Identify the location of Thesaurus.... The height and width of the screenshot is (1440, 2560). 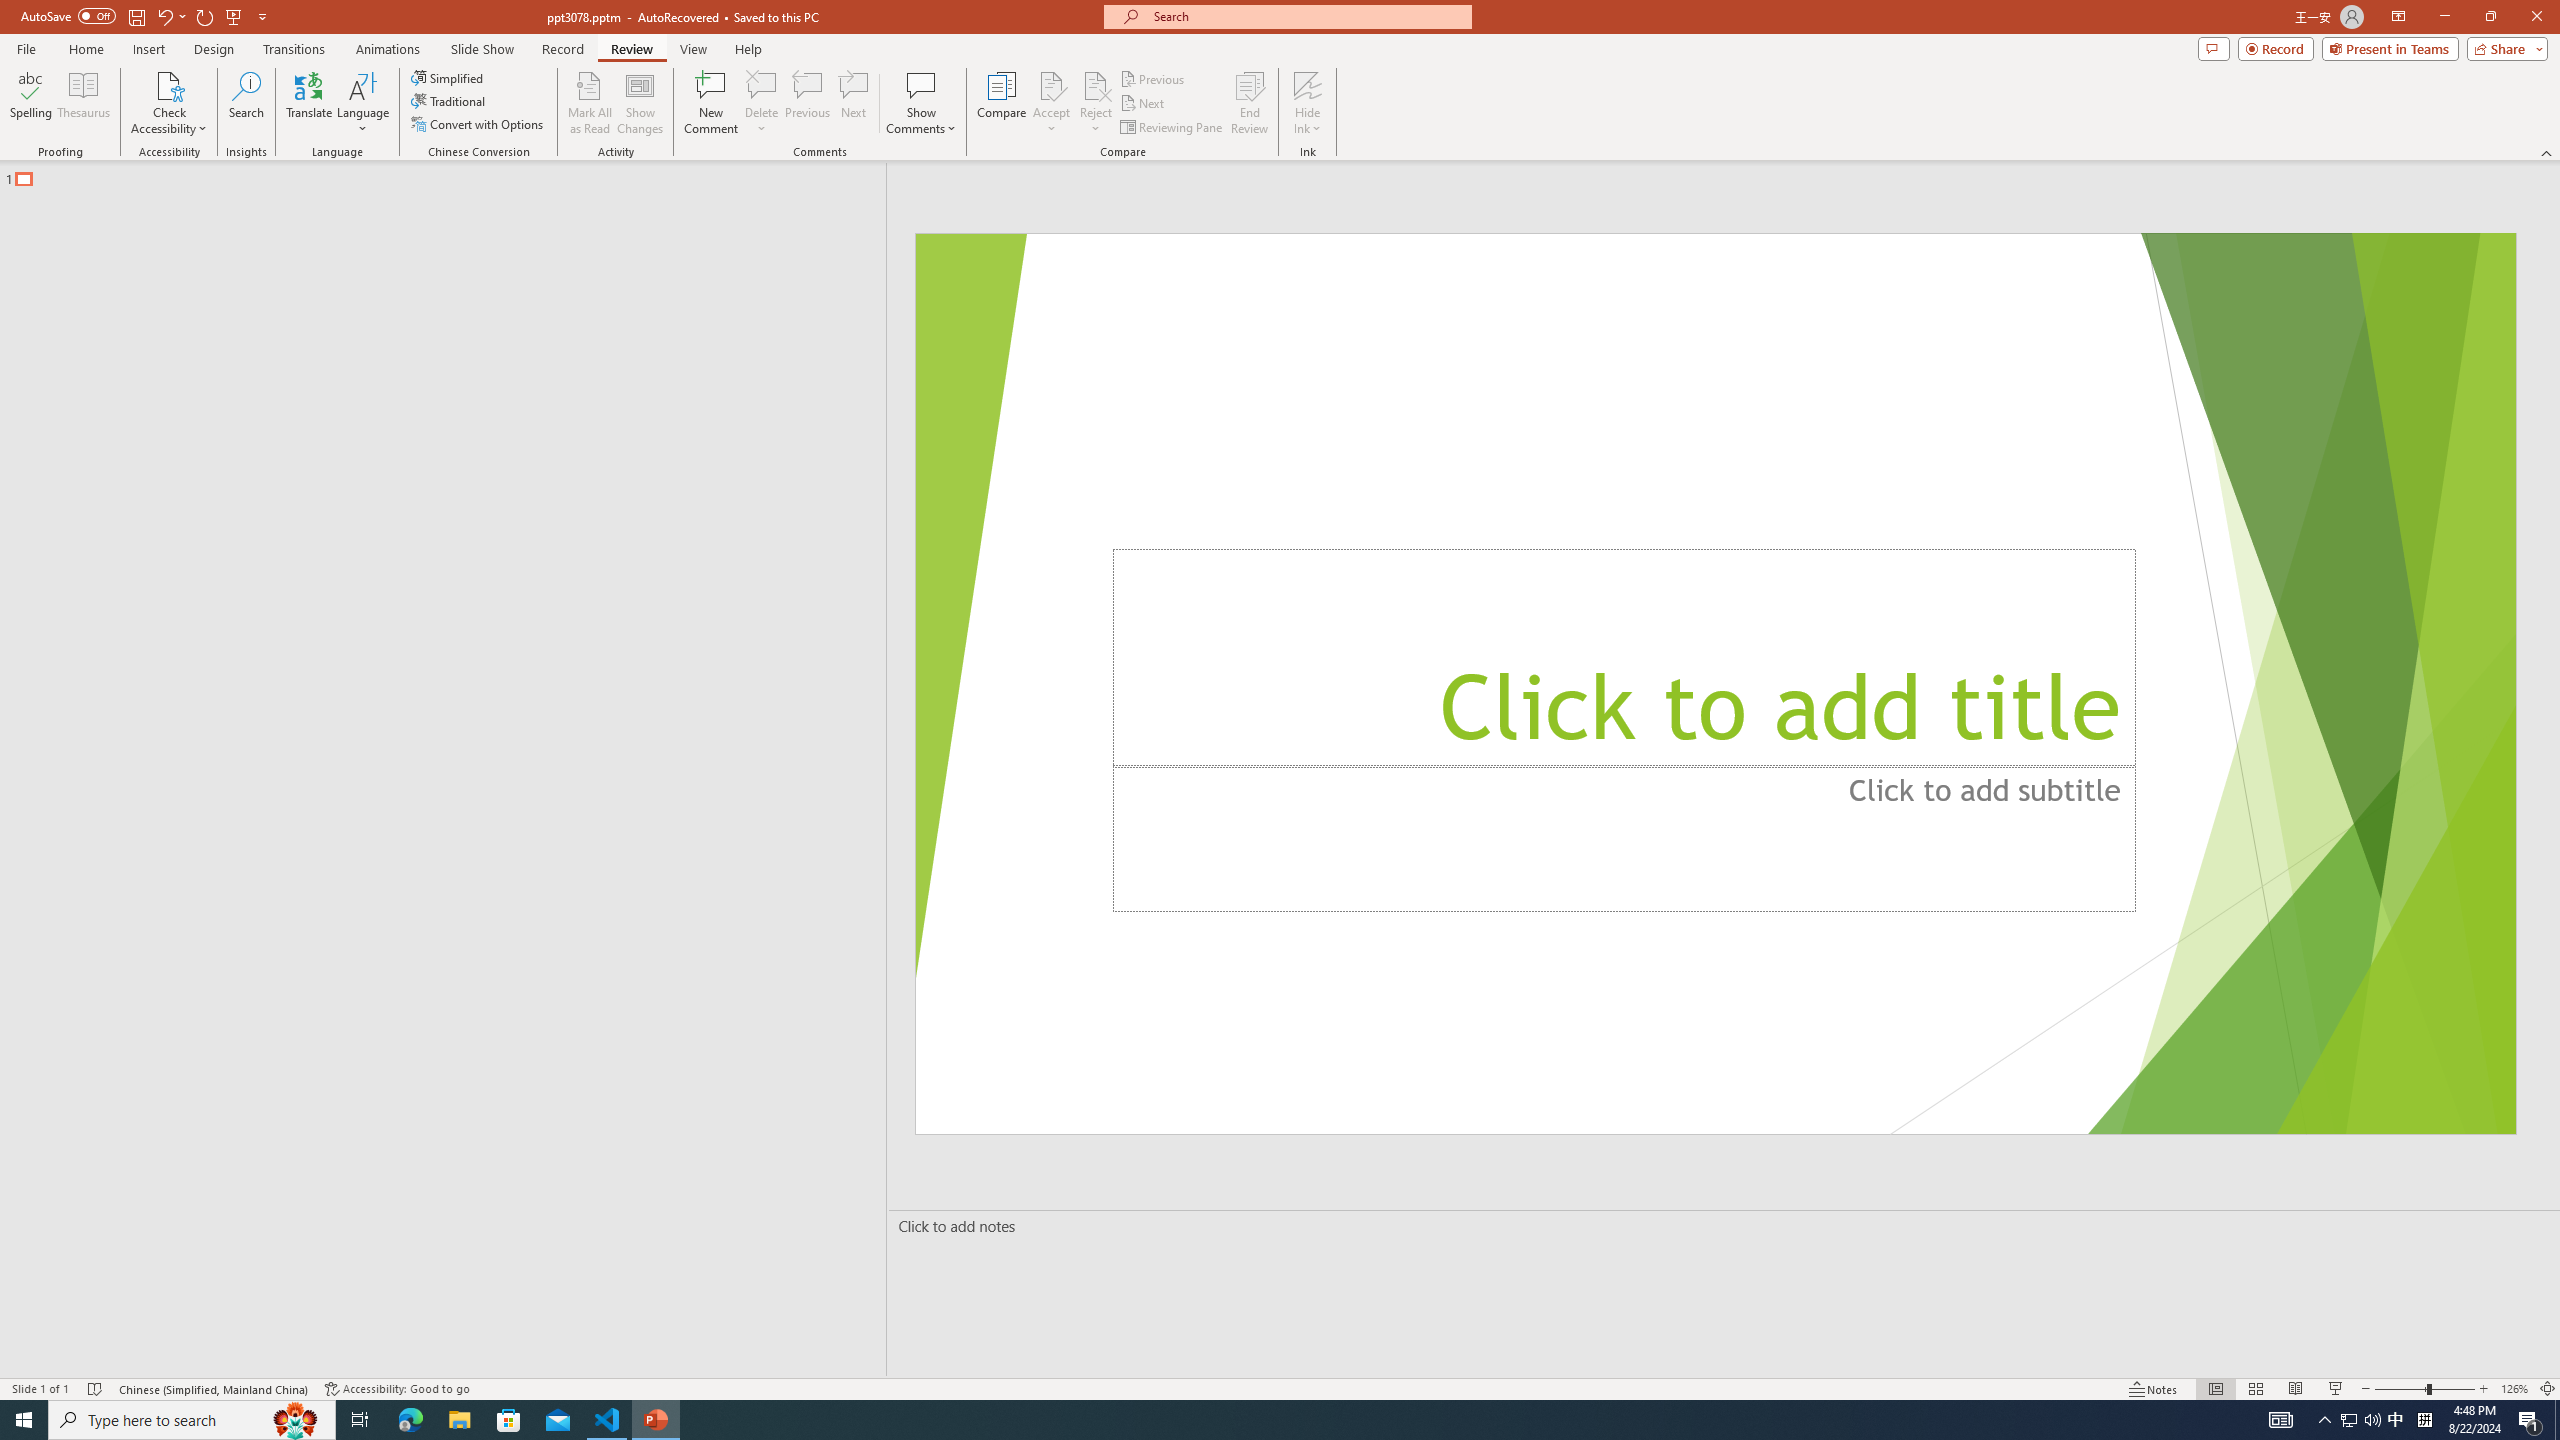
(82, 103).